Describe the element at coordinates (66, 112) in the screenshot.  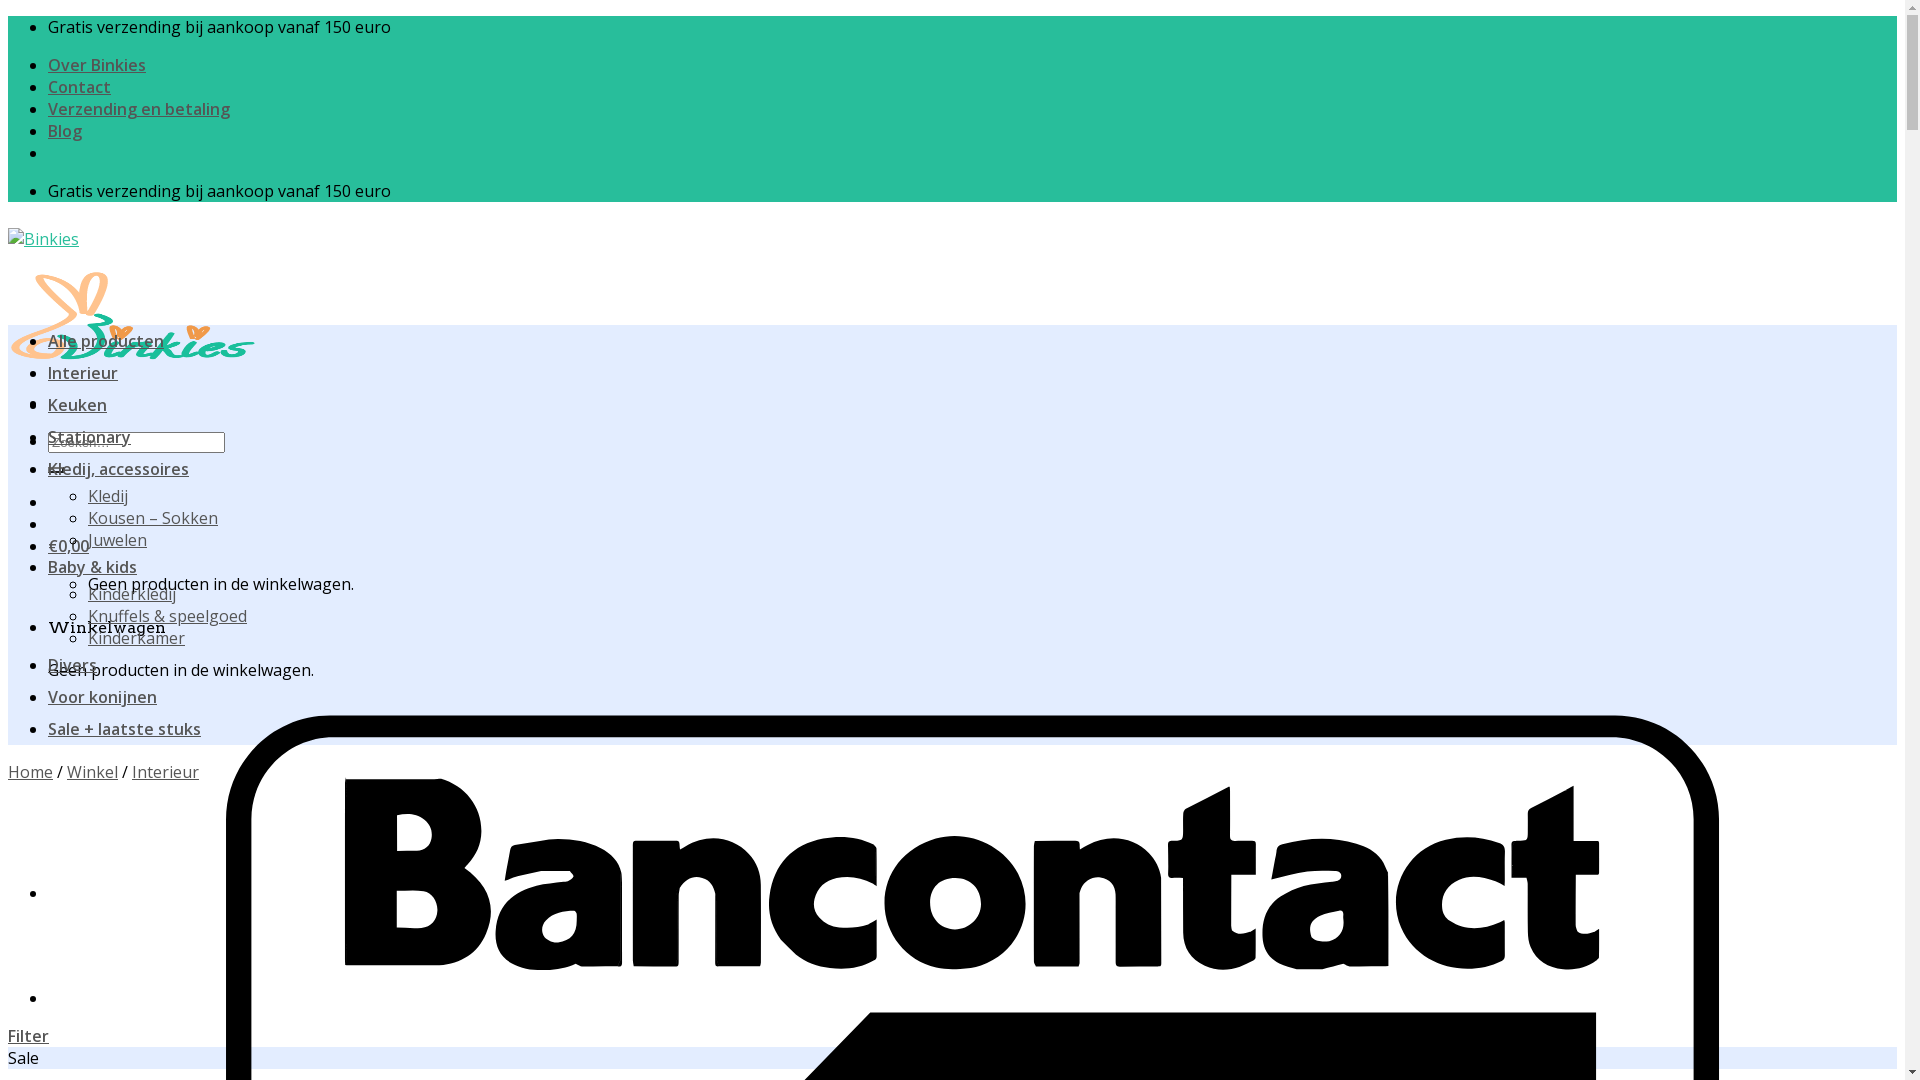
I see `Blog` at that location.